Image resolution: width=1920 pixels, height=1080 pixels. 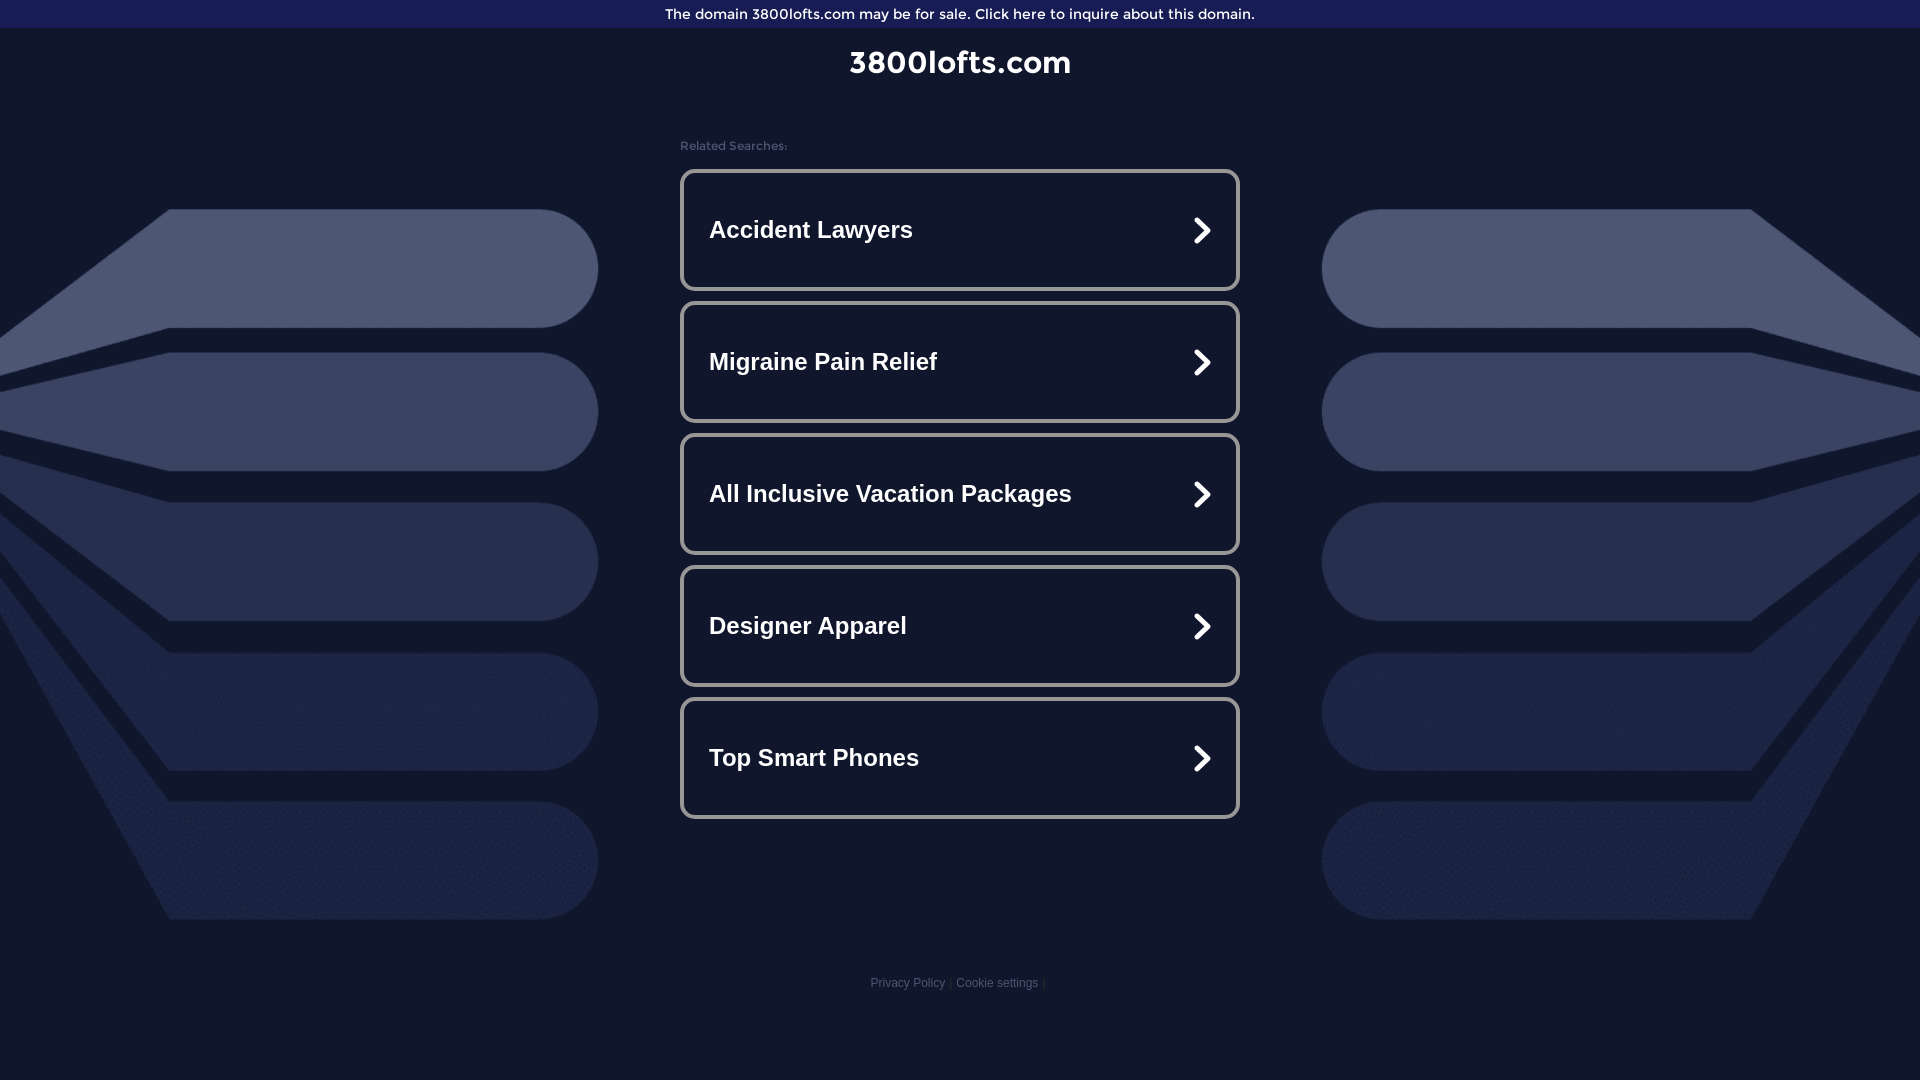 What do you see at coordinates (997, 983) in the screenshot?
I see `Cookie settings` at bounding box center [997, 983].